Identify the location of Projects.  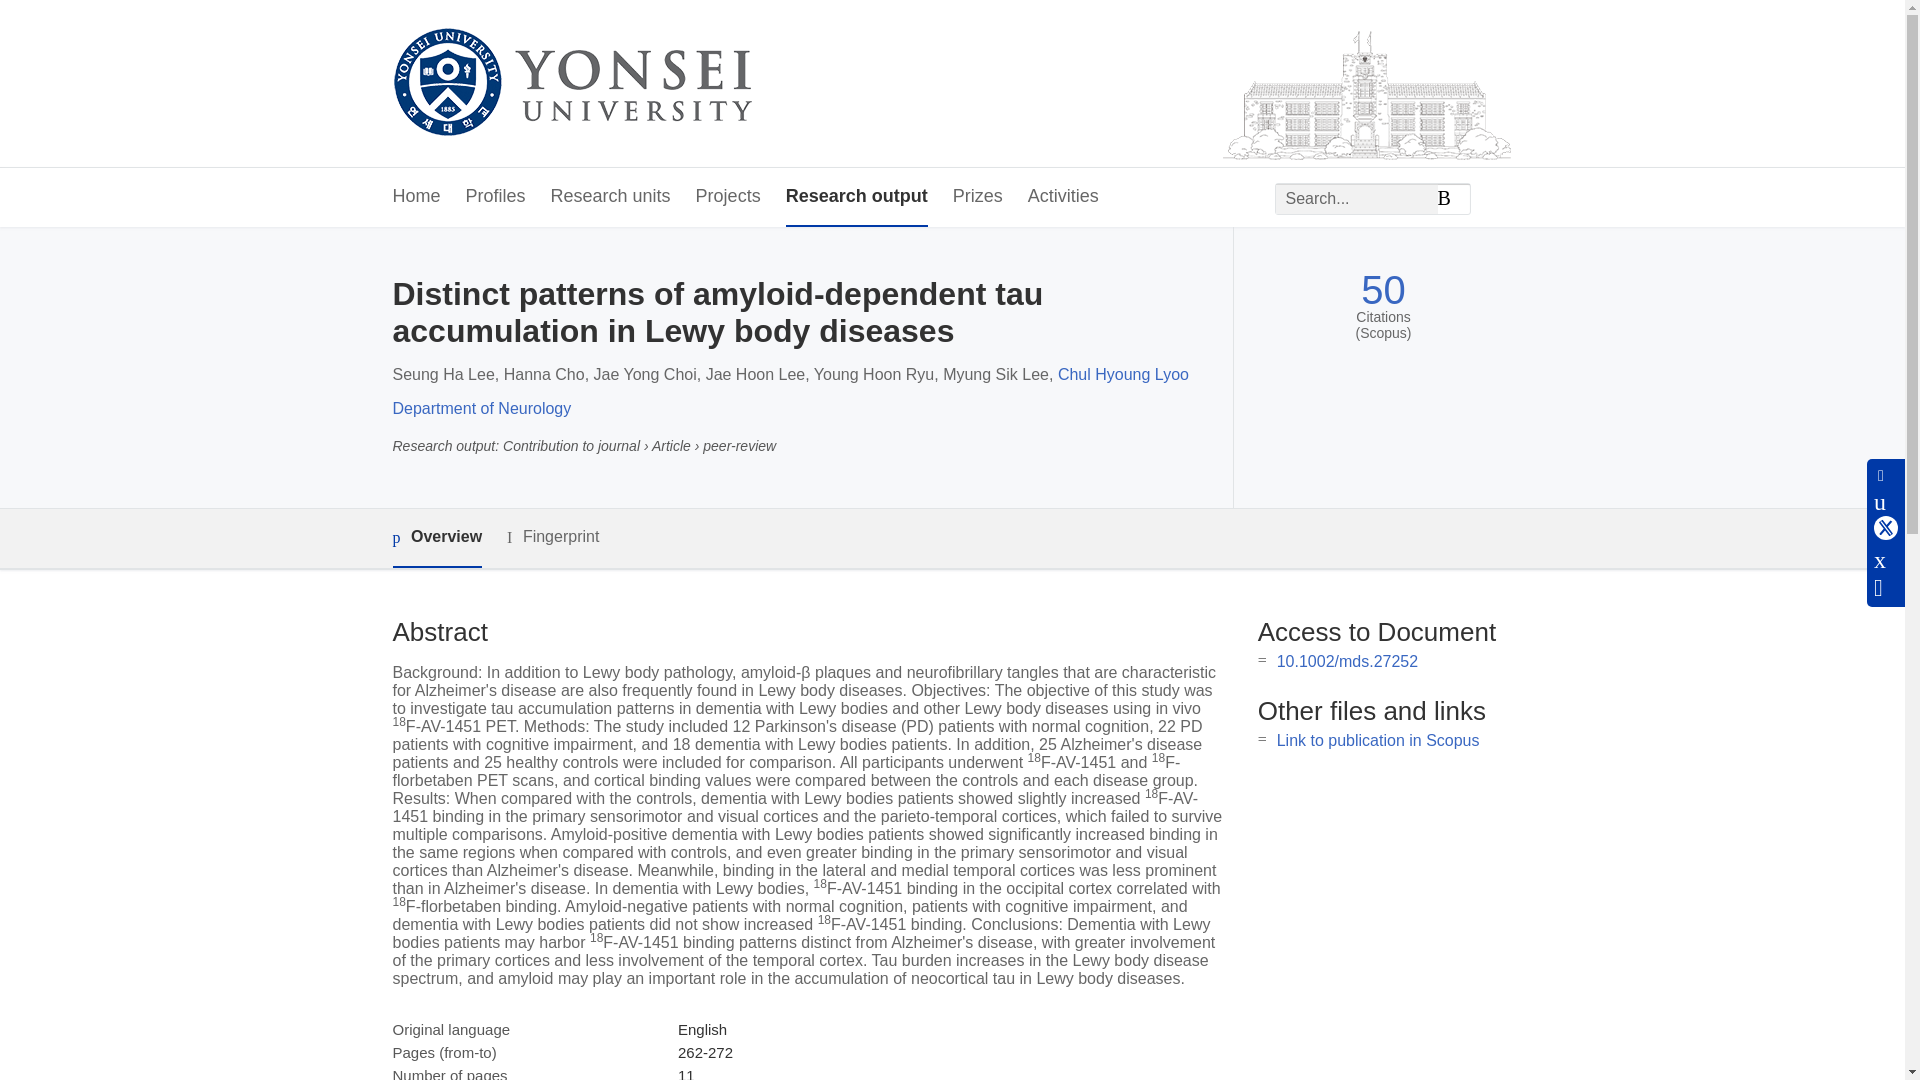
(728, 197).